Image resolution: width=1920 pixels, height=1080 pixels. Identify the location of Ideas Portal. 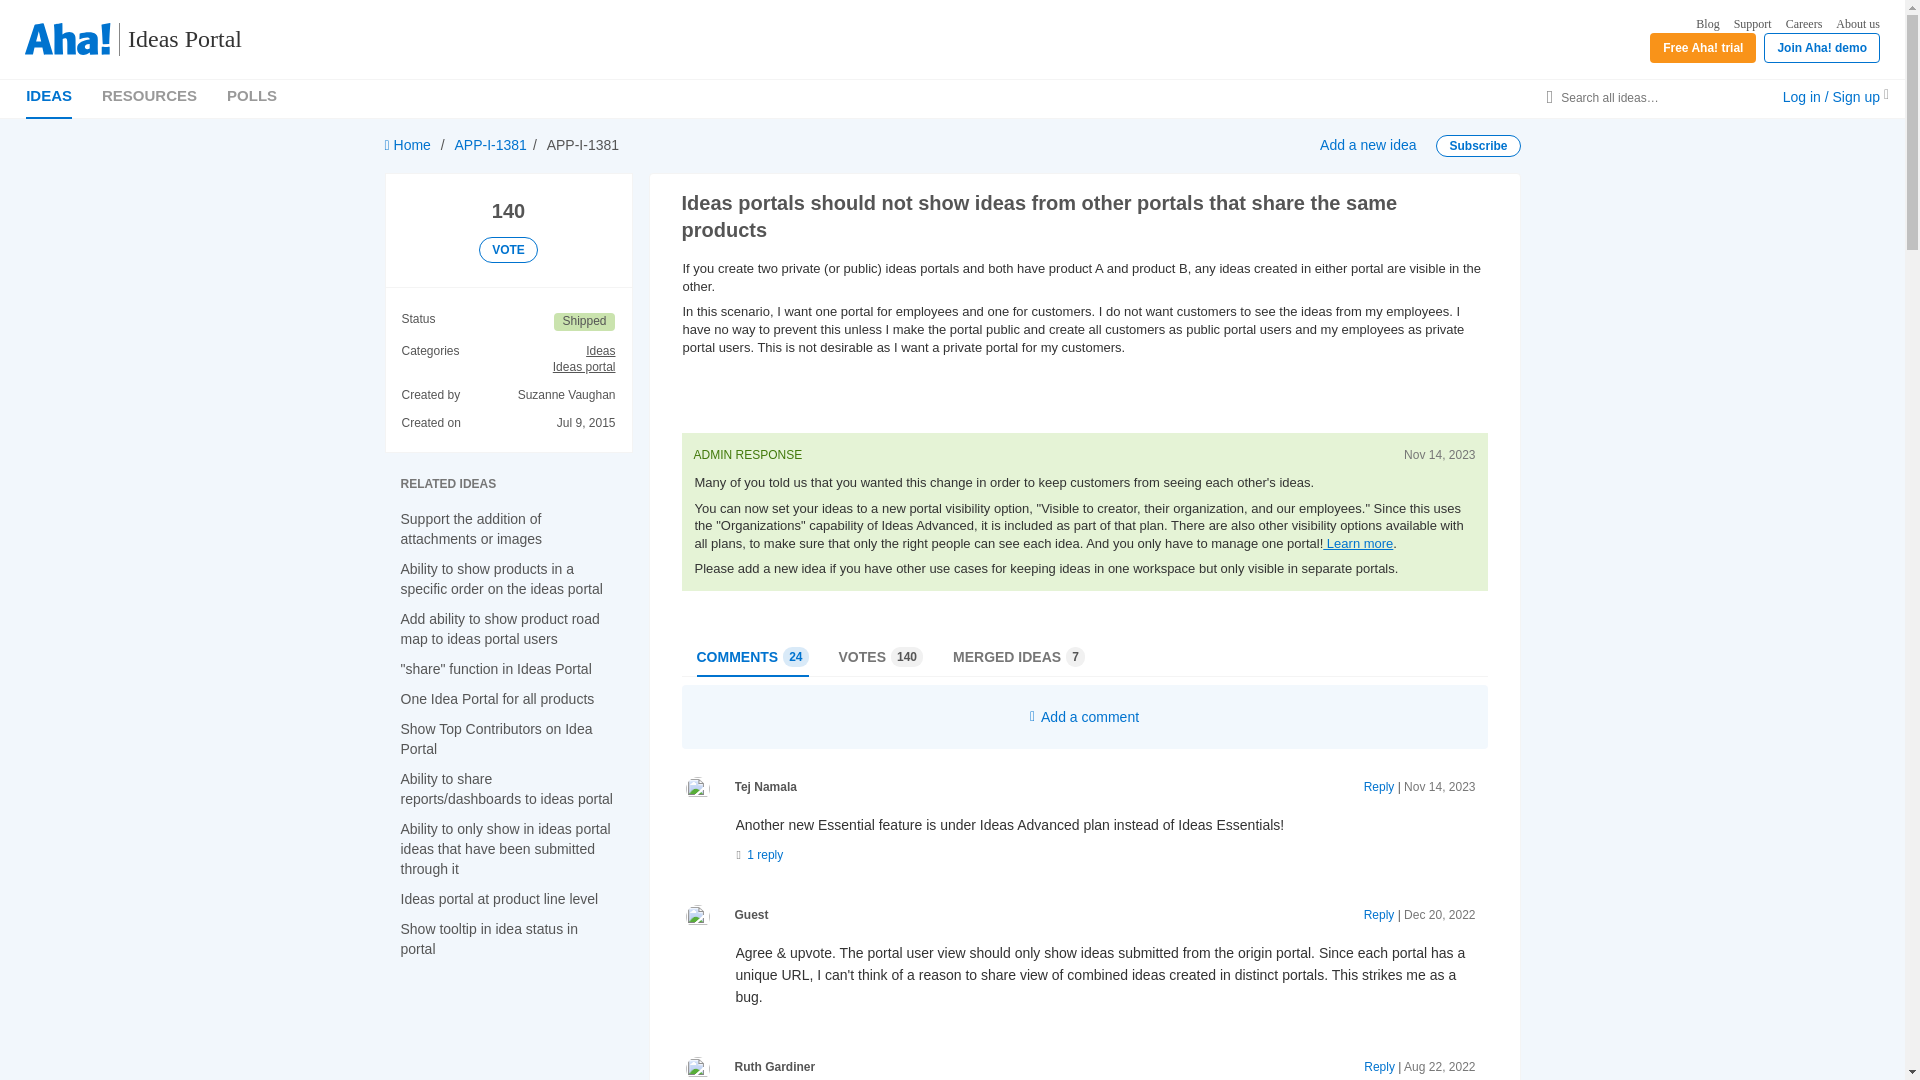
(176, 40).